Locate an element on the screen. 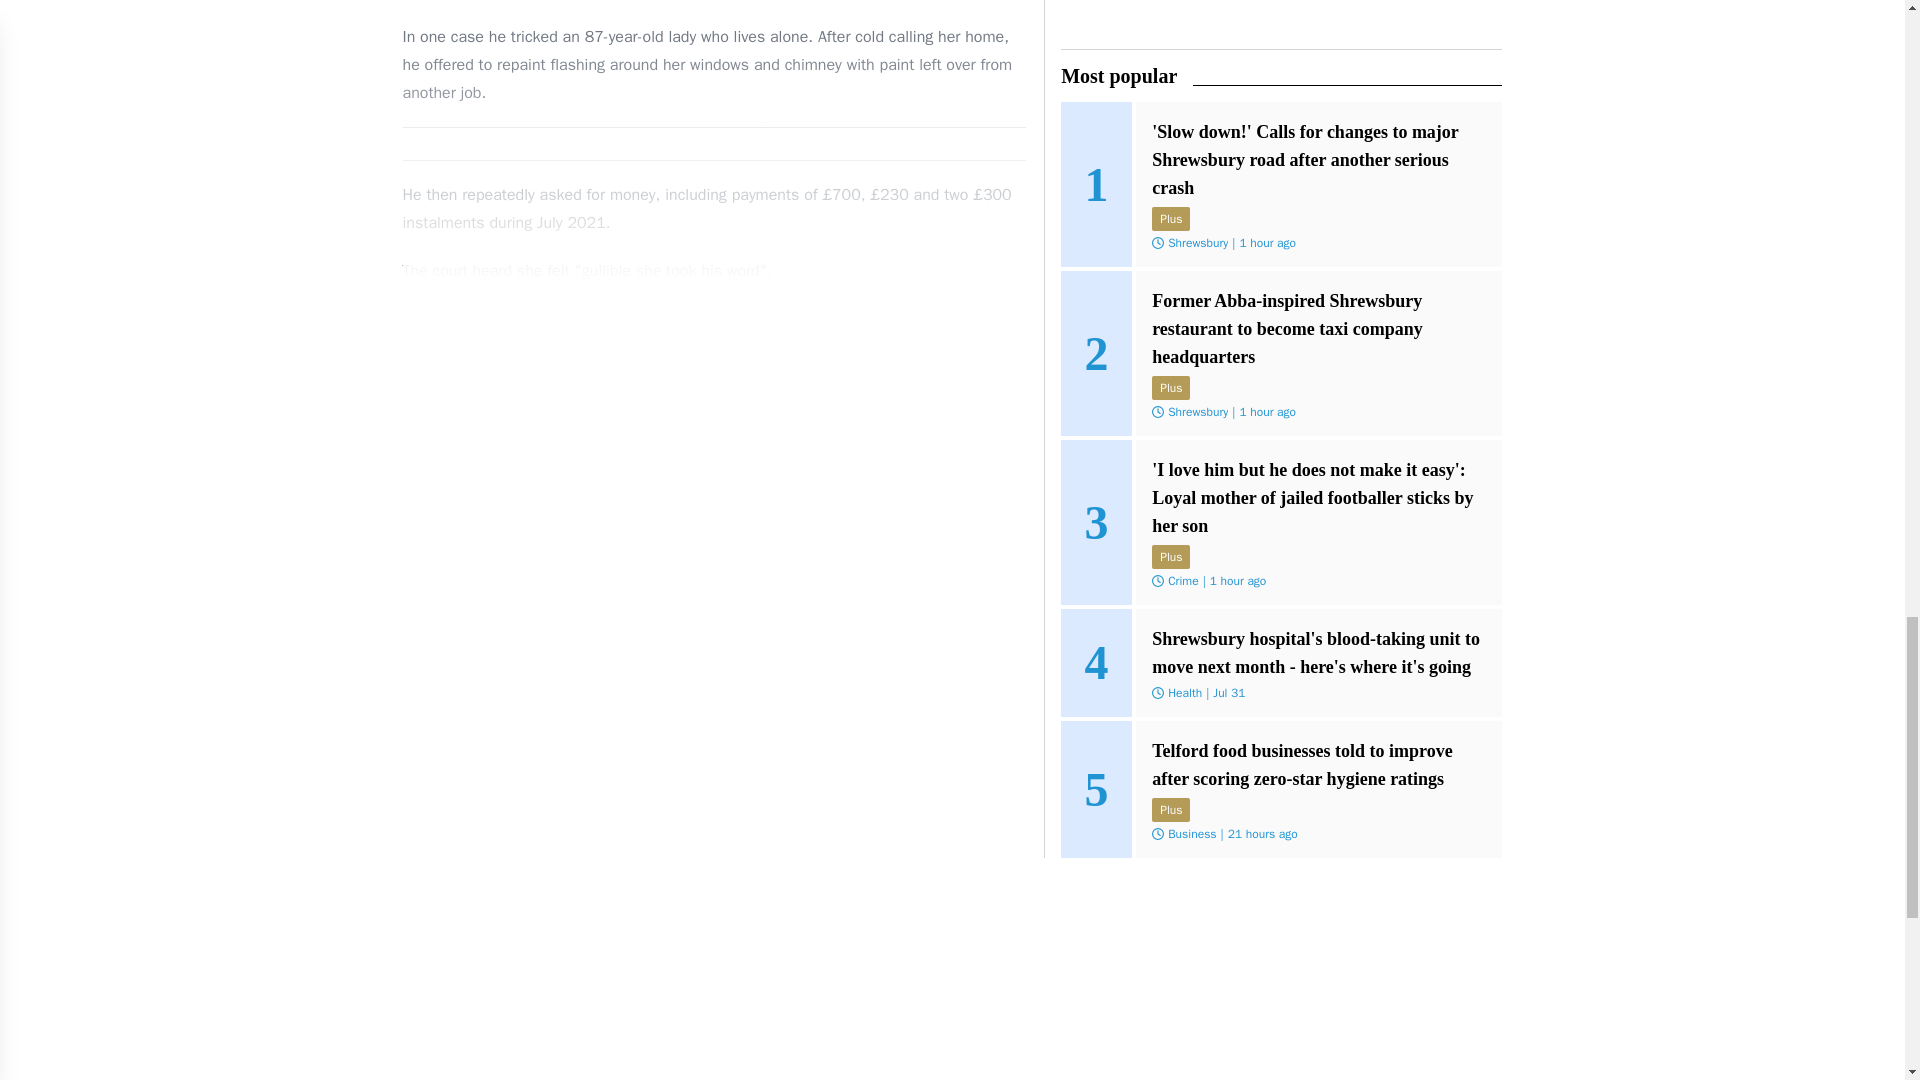 This screenshot has height=1080, width=1920. Shrewsbury is located at coordinates (1198, 412).